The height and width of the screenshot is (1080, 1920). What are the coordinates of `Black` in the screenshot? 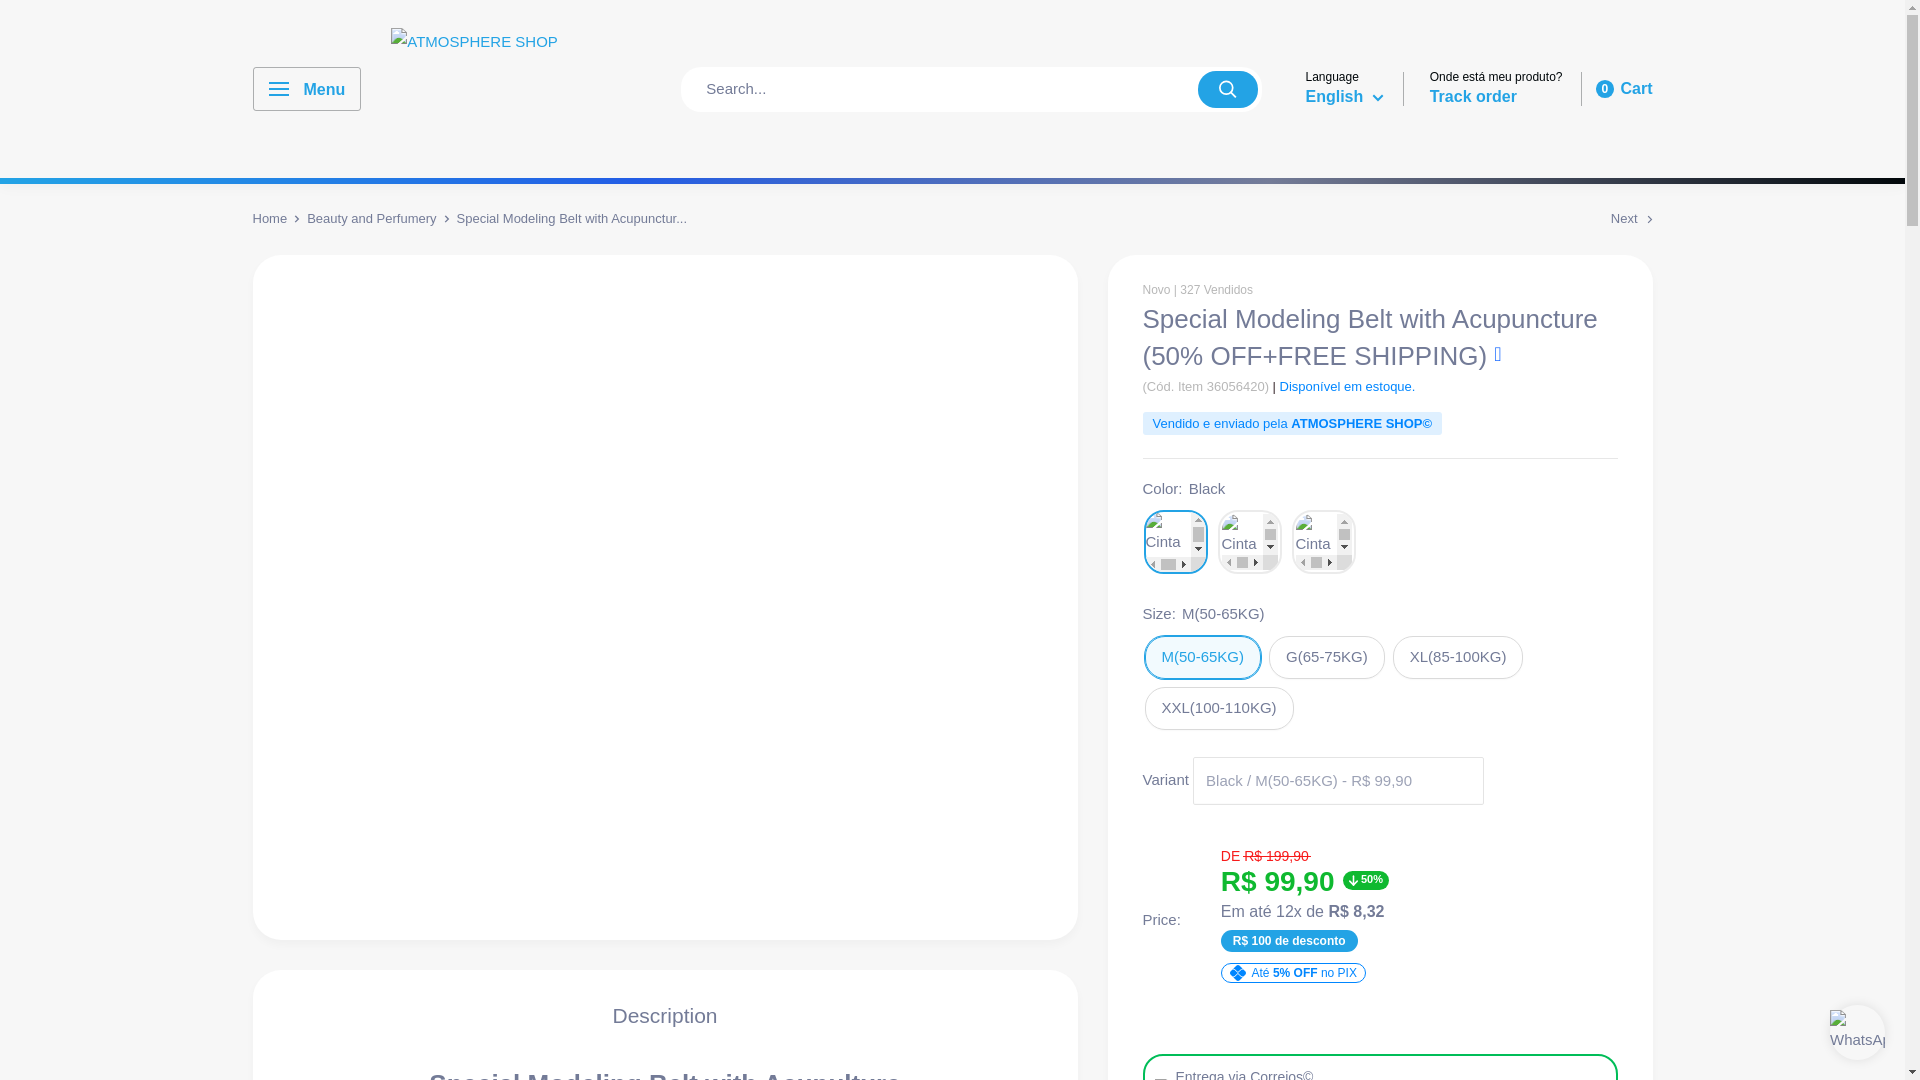 It's located at (1176, 541).